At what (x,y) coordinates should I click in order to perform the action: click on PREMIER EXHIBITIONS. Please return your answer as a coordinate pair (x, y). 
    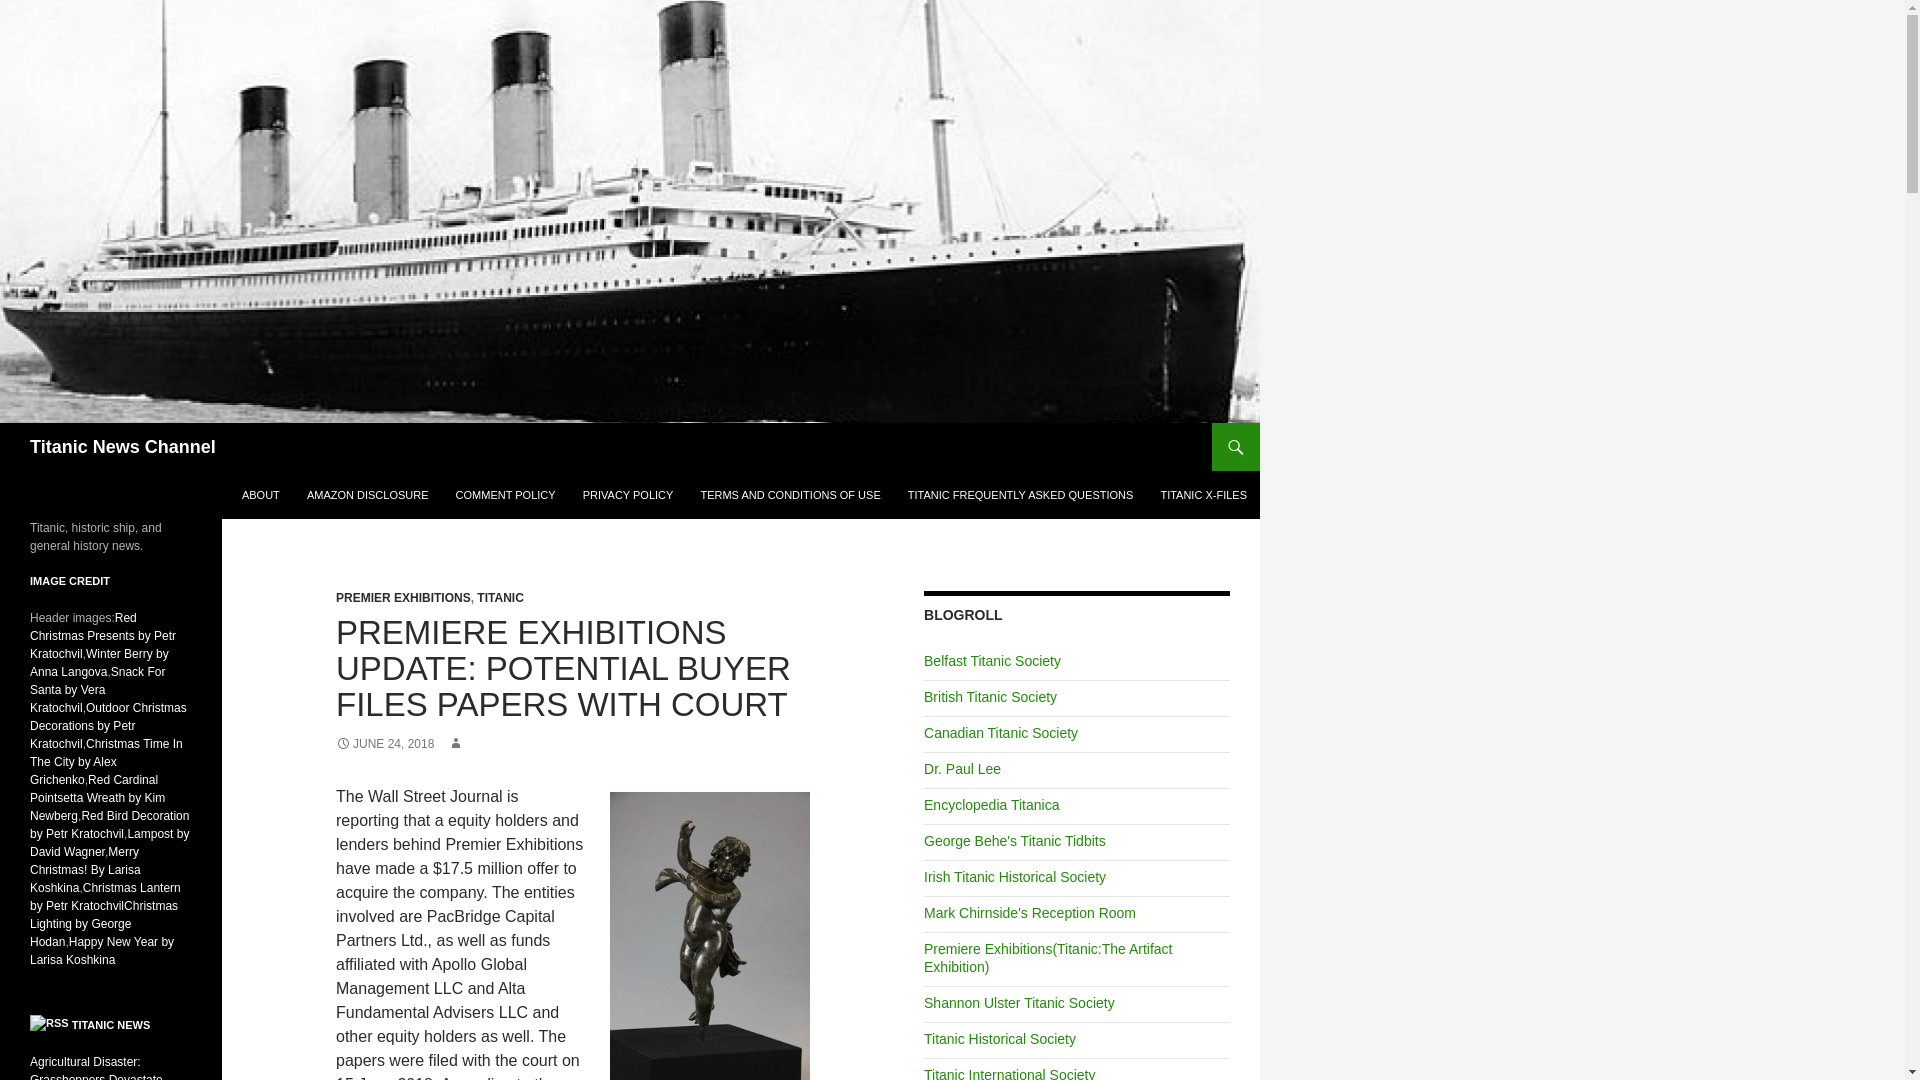
    Looking at the image, I should click on (403, 597).